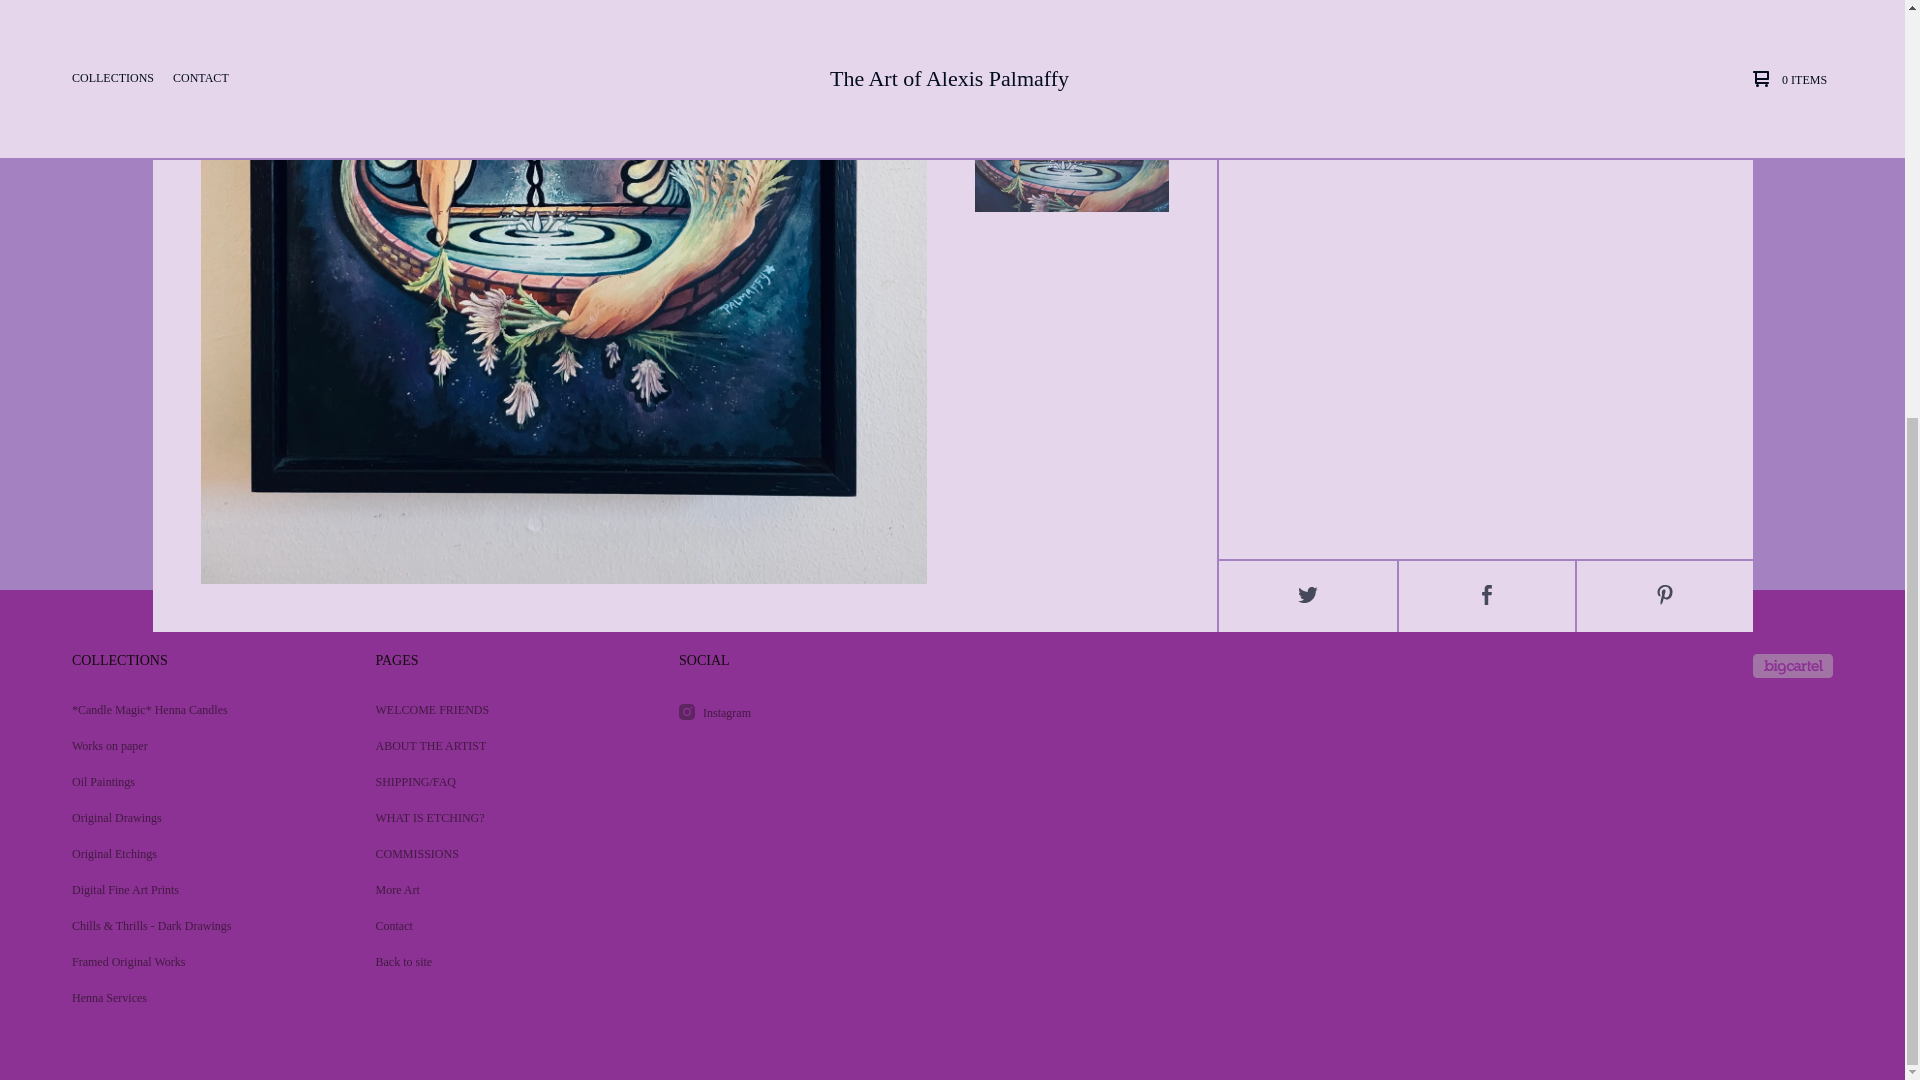  Describe the element at coordinates (198, 818) in the screenshot. I see `Original Drawings` at that location.